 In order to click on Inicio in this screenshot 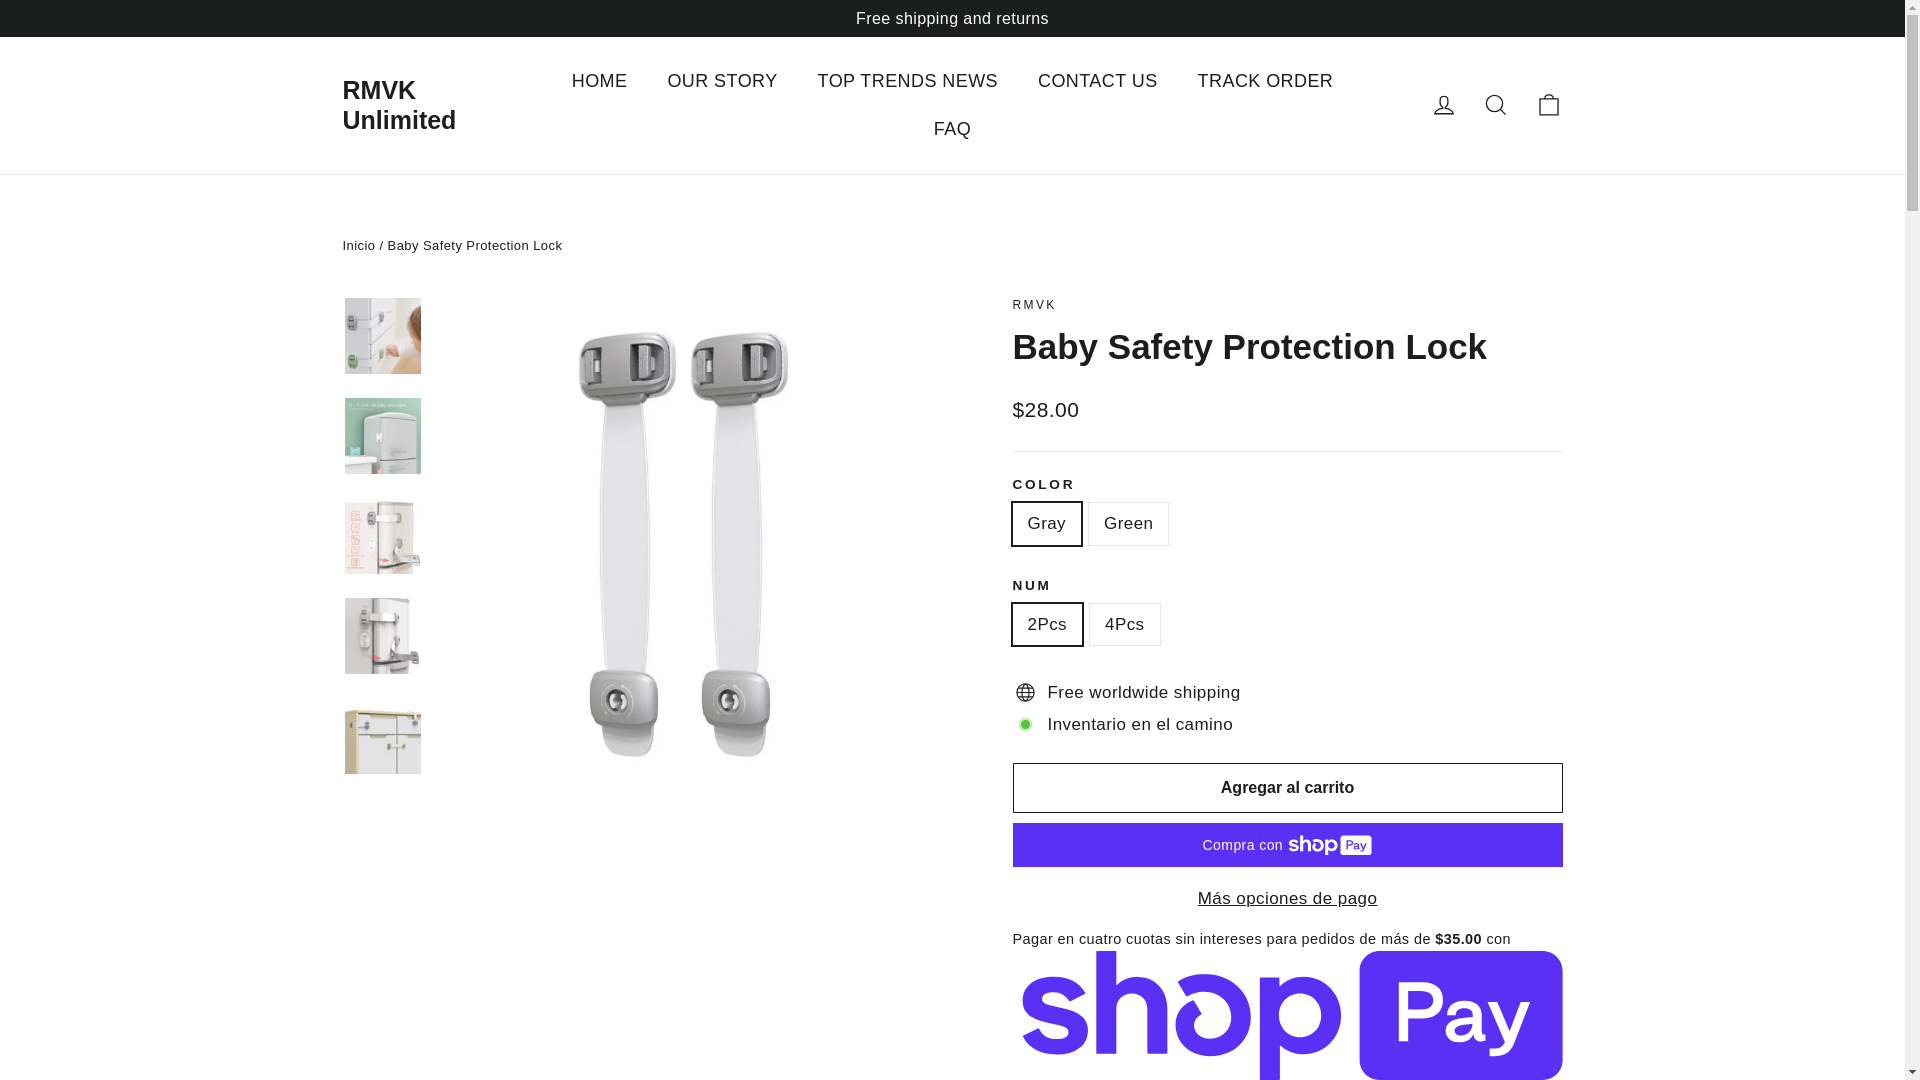, I will do `click(1548, 104)`.